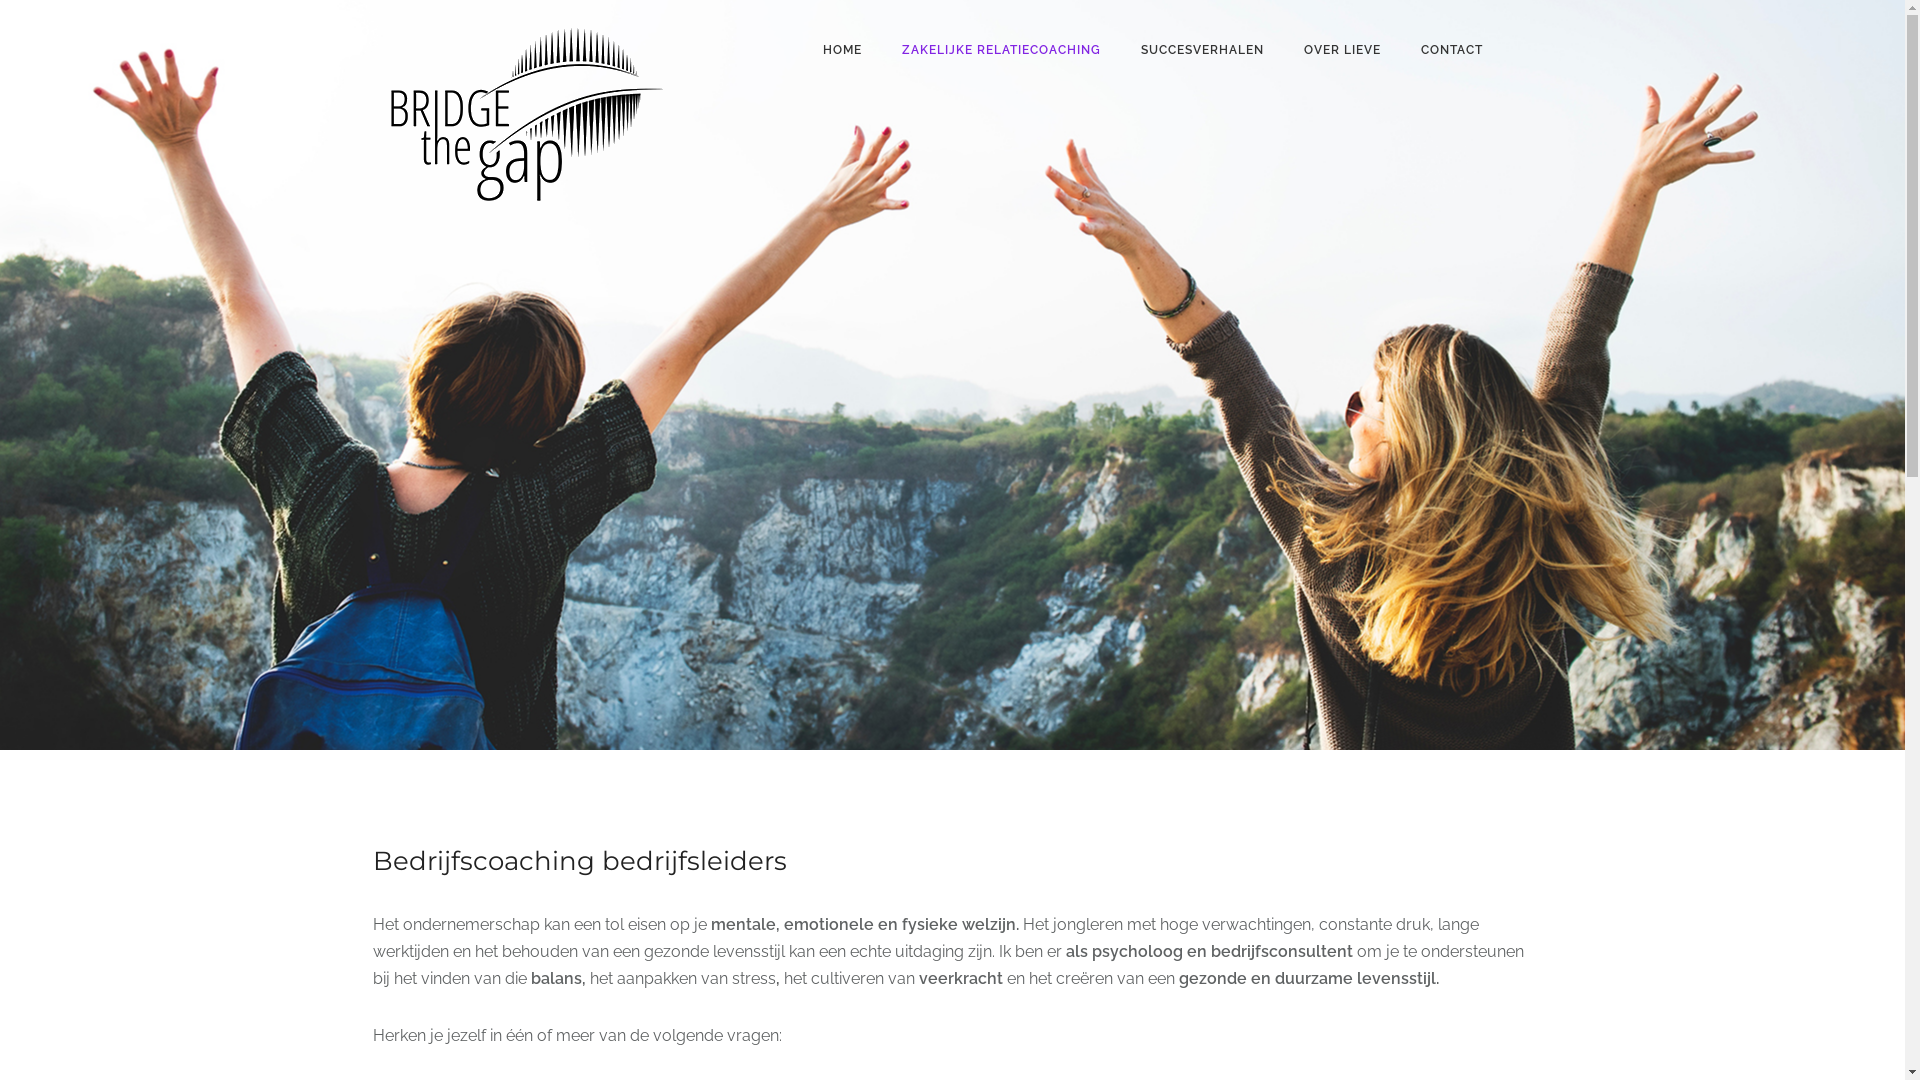 This screenshot has width=1920, height=1080. I want to click on OVER LIEVE, so click(1342, 50).